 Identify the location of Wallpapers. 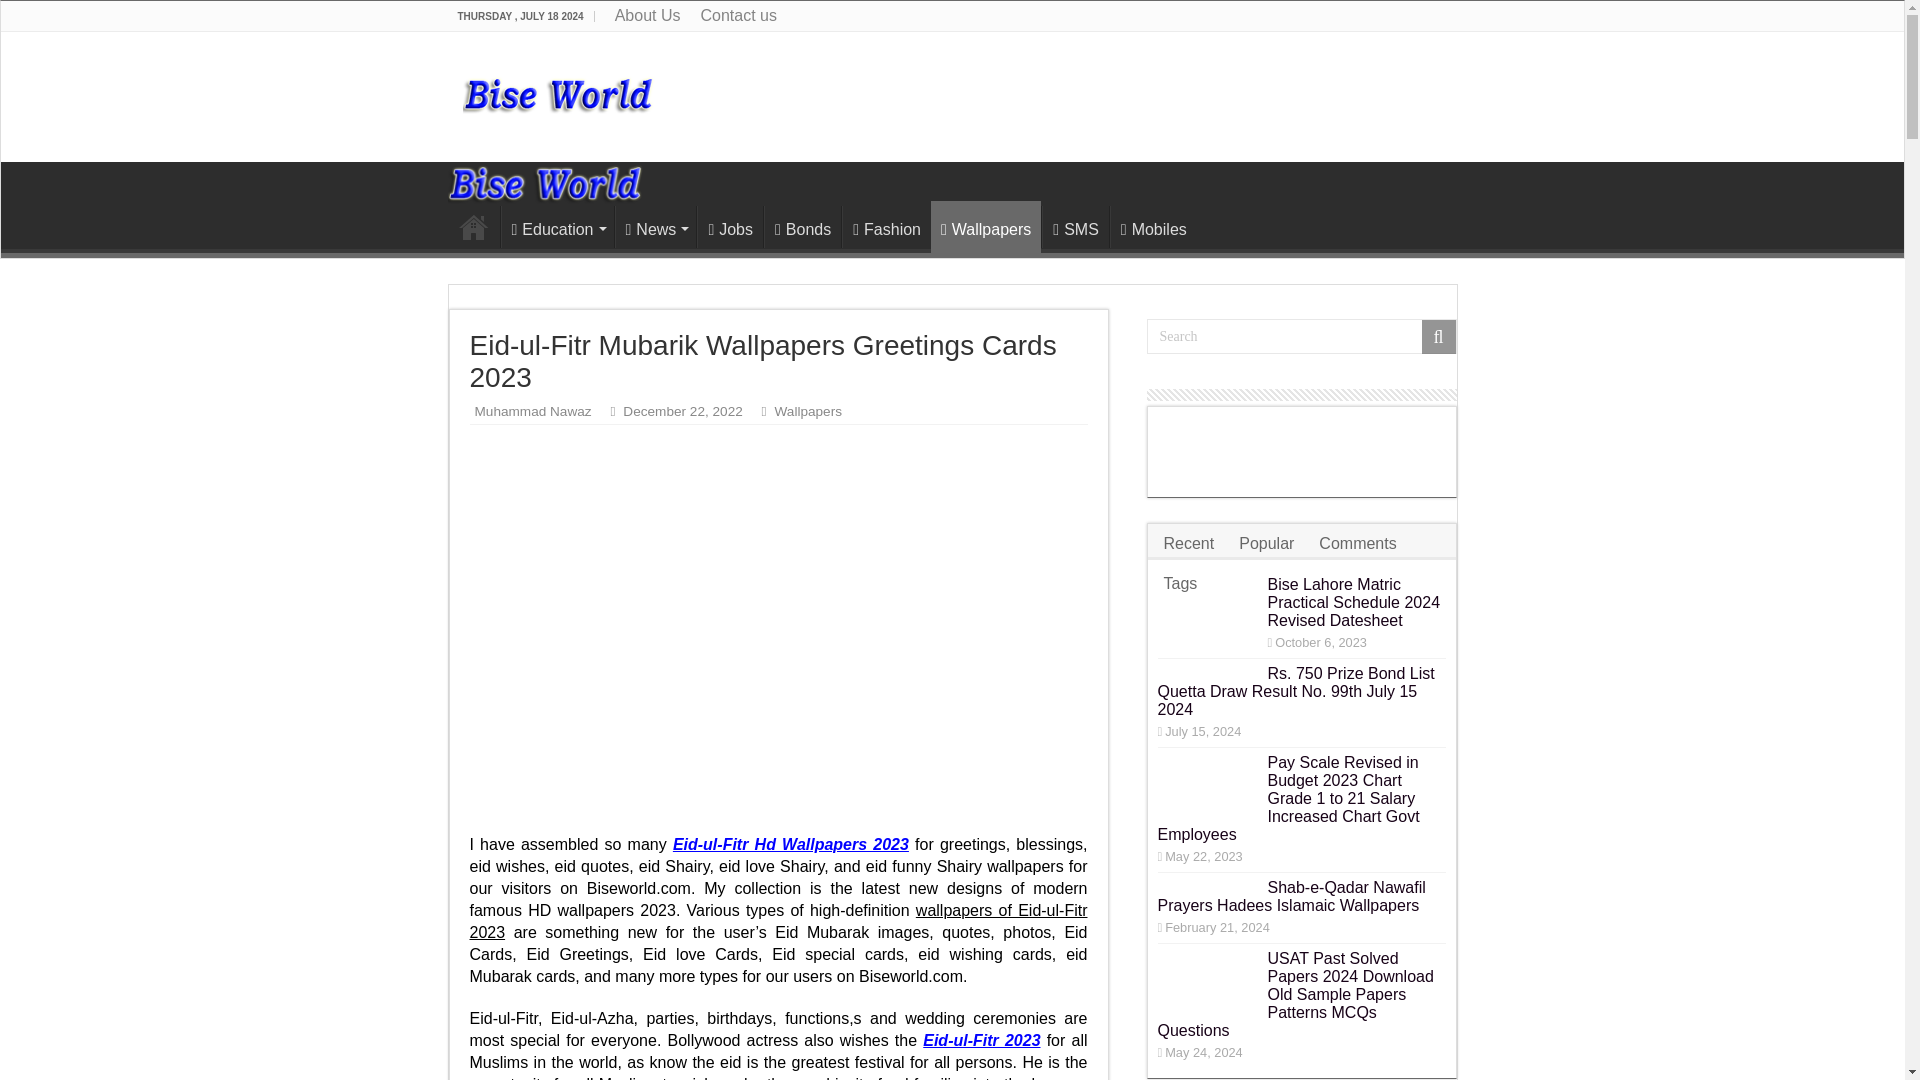
(986, 226).